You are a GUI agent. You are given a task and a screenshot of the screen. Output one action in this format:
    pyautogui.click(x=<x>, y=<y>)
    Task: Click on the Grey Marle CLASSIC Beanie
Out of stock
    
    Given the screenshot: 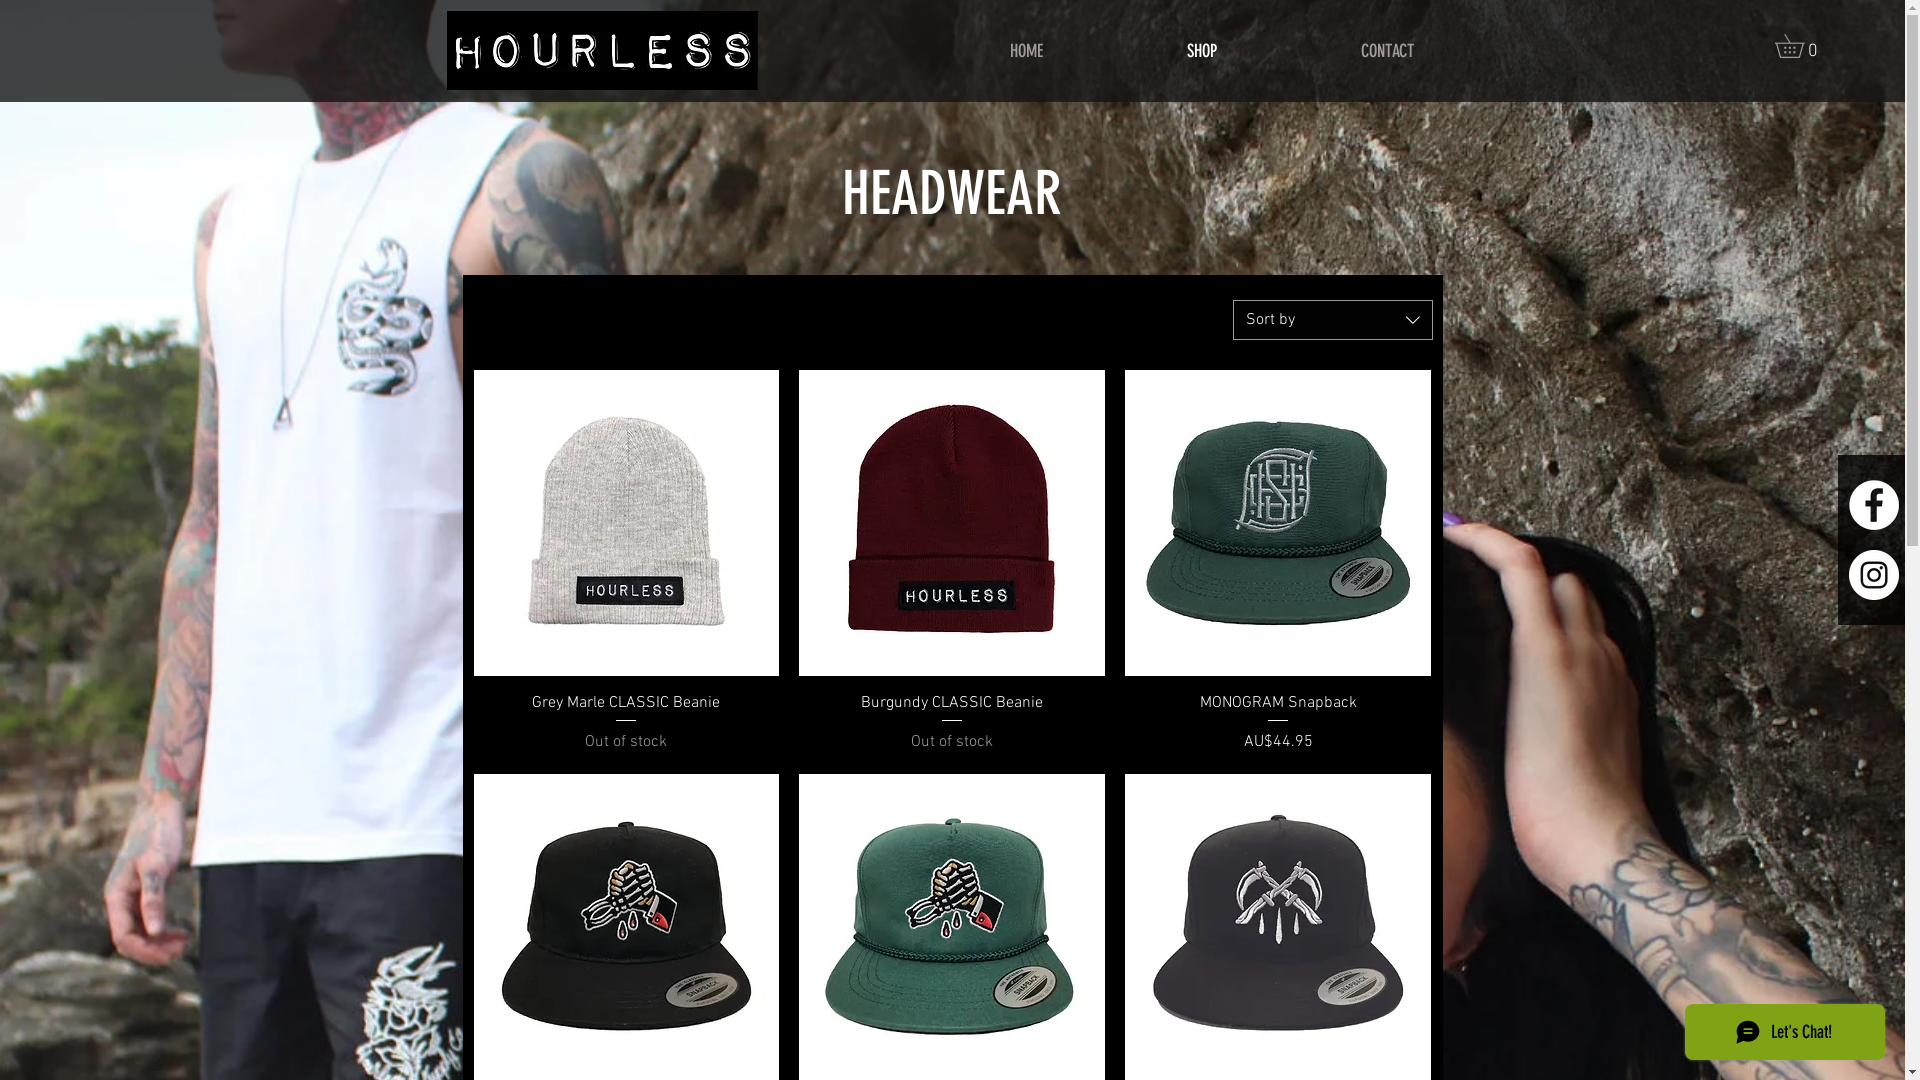 What is the action you would take?
    pyautogui.click(x=627, y=723)
    